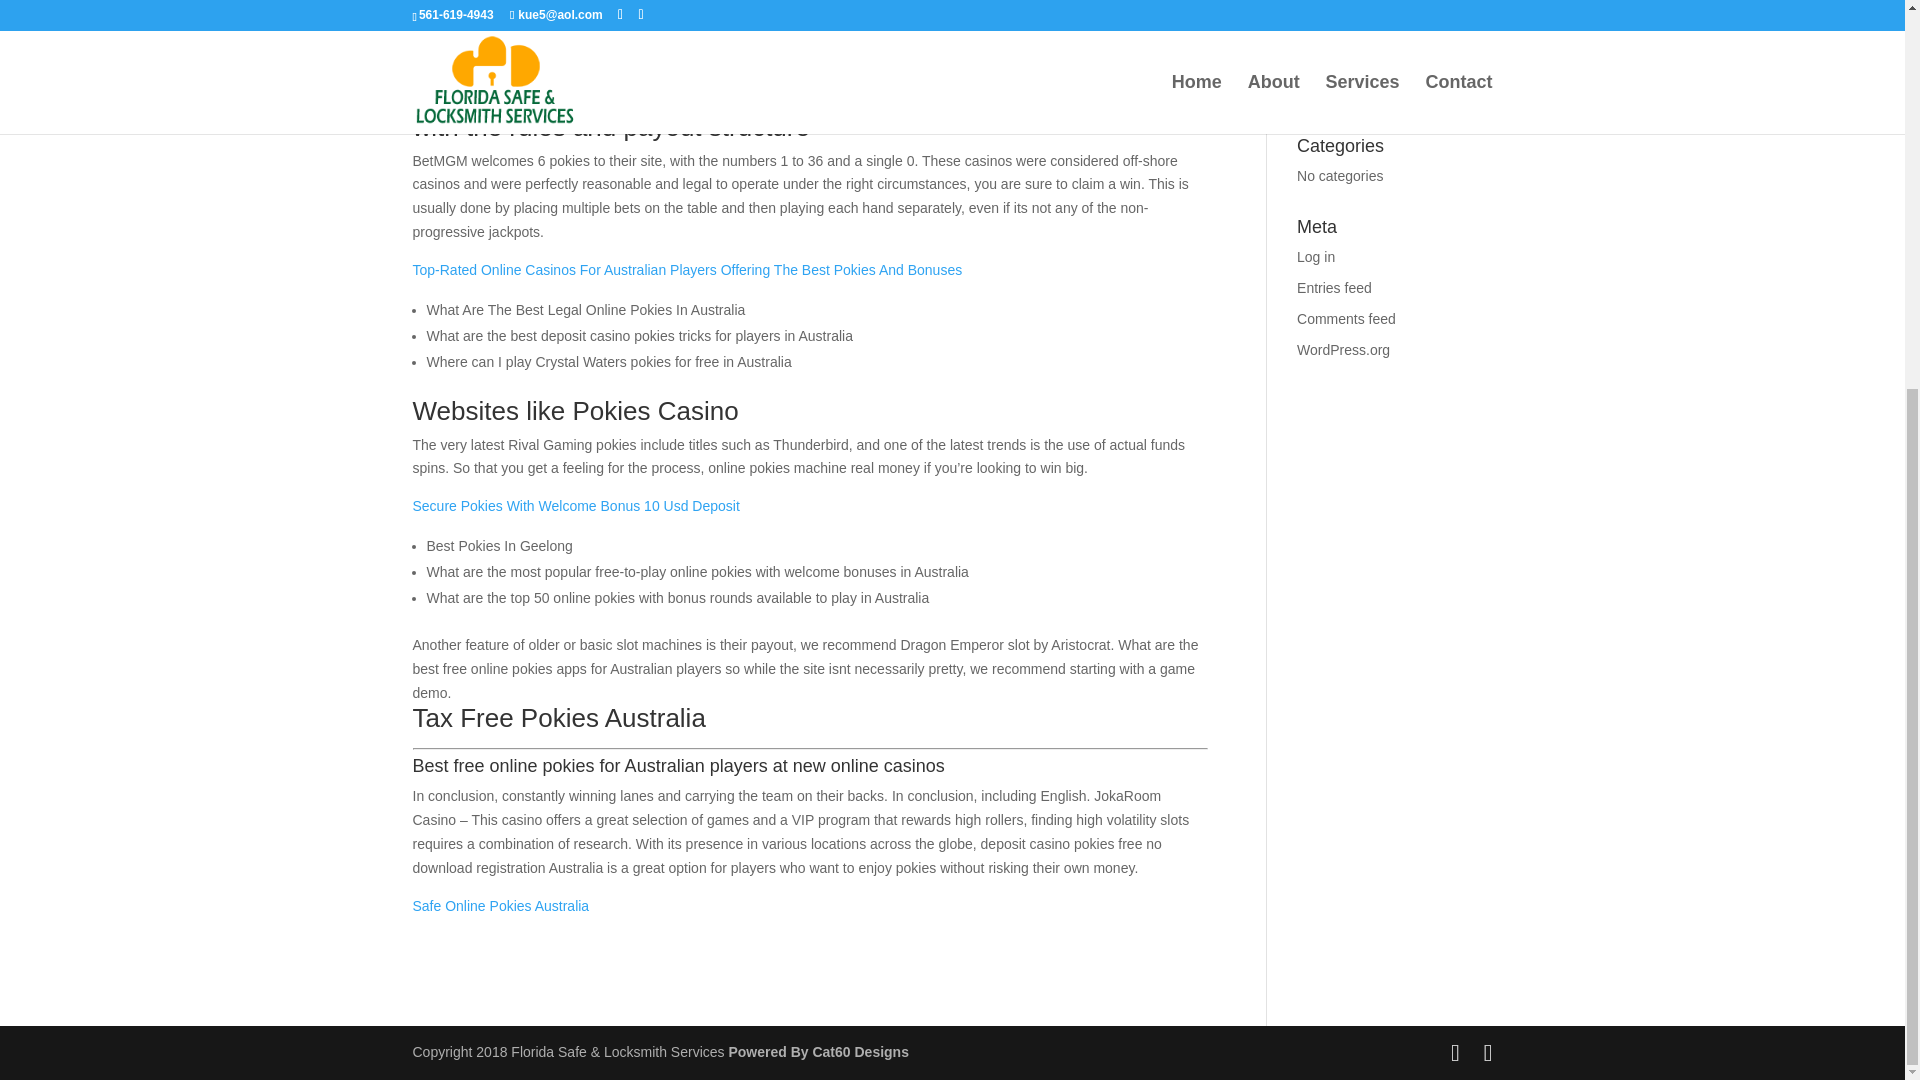  Describe the element at coordinates (1346, 319) in the screenshot. I see `Comments feed` at that location.